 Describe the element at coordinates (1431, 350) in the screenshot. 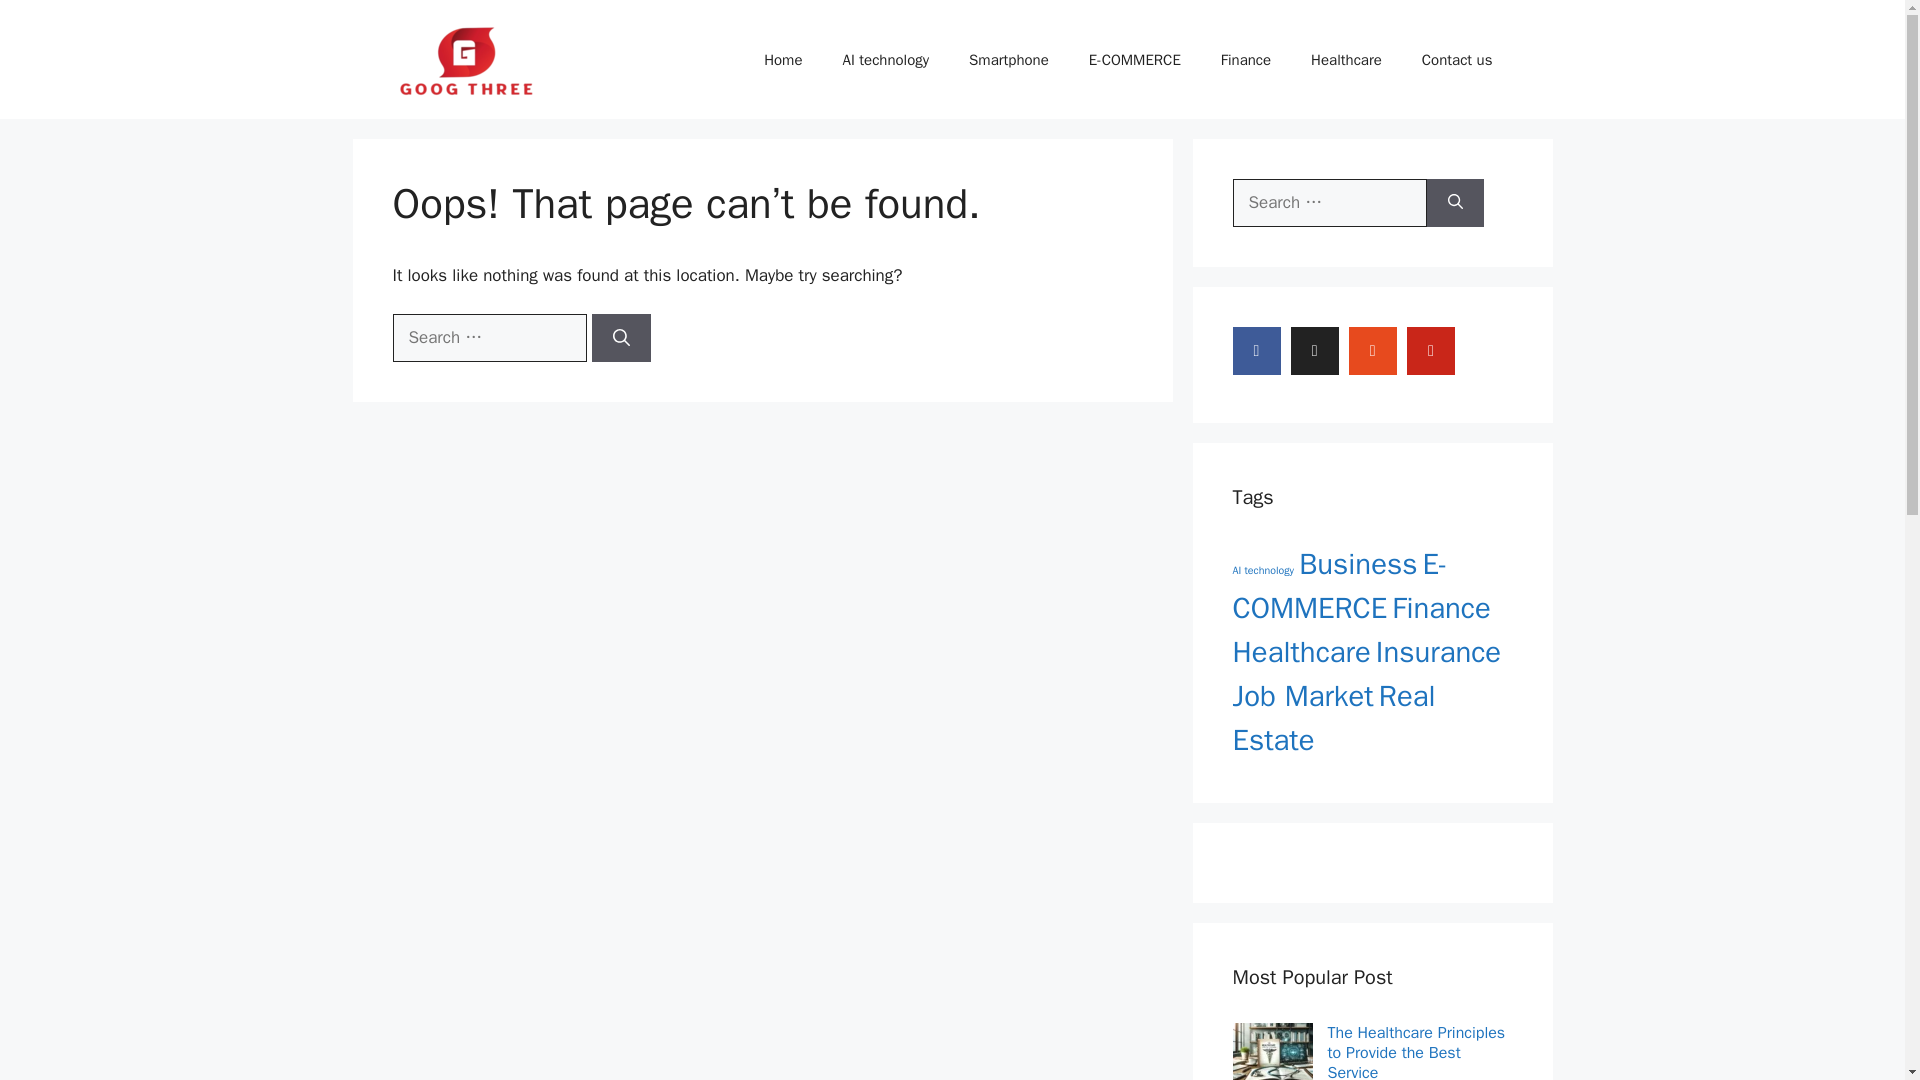

I see `Pinterest` at that location.